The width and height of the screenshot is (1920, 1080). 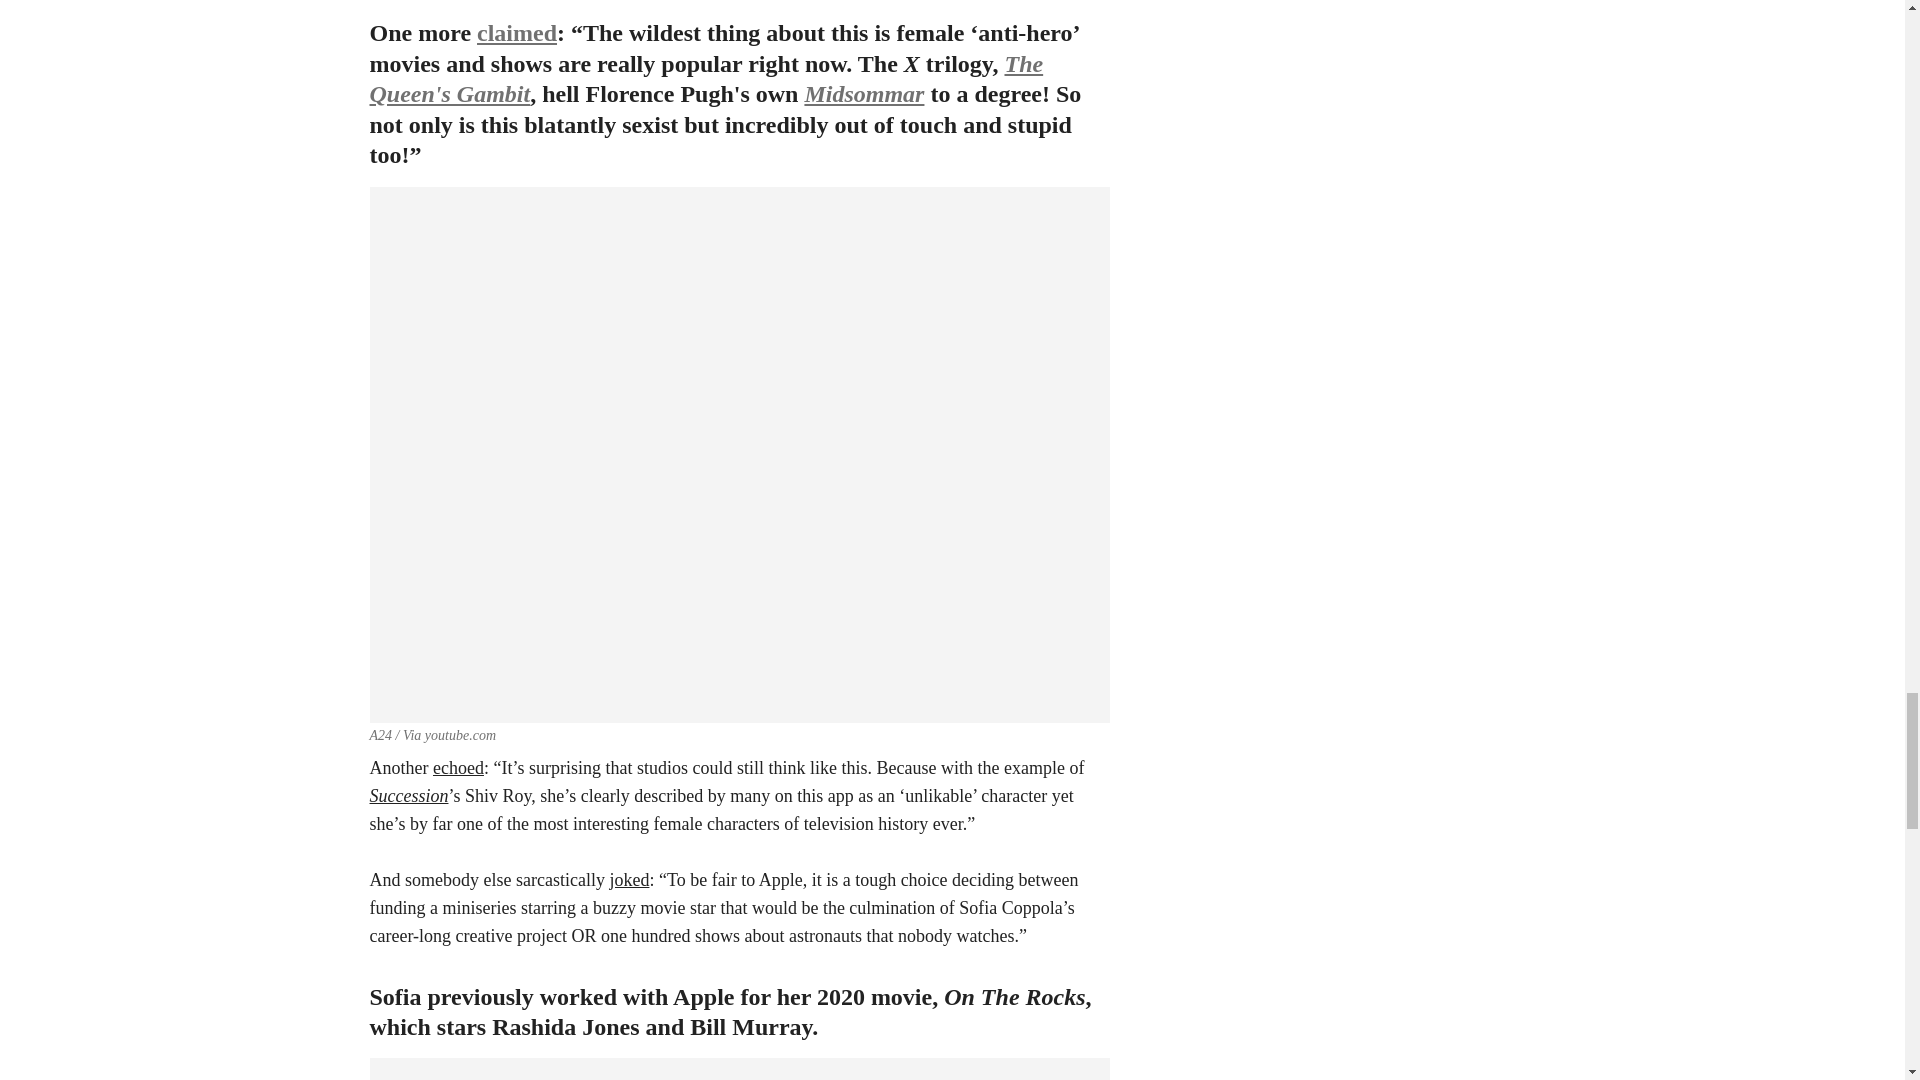 What do you see at coordinates (516, 33) in the screenshot?
I see `claimed` at bounding box center [516, 33].